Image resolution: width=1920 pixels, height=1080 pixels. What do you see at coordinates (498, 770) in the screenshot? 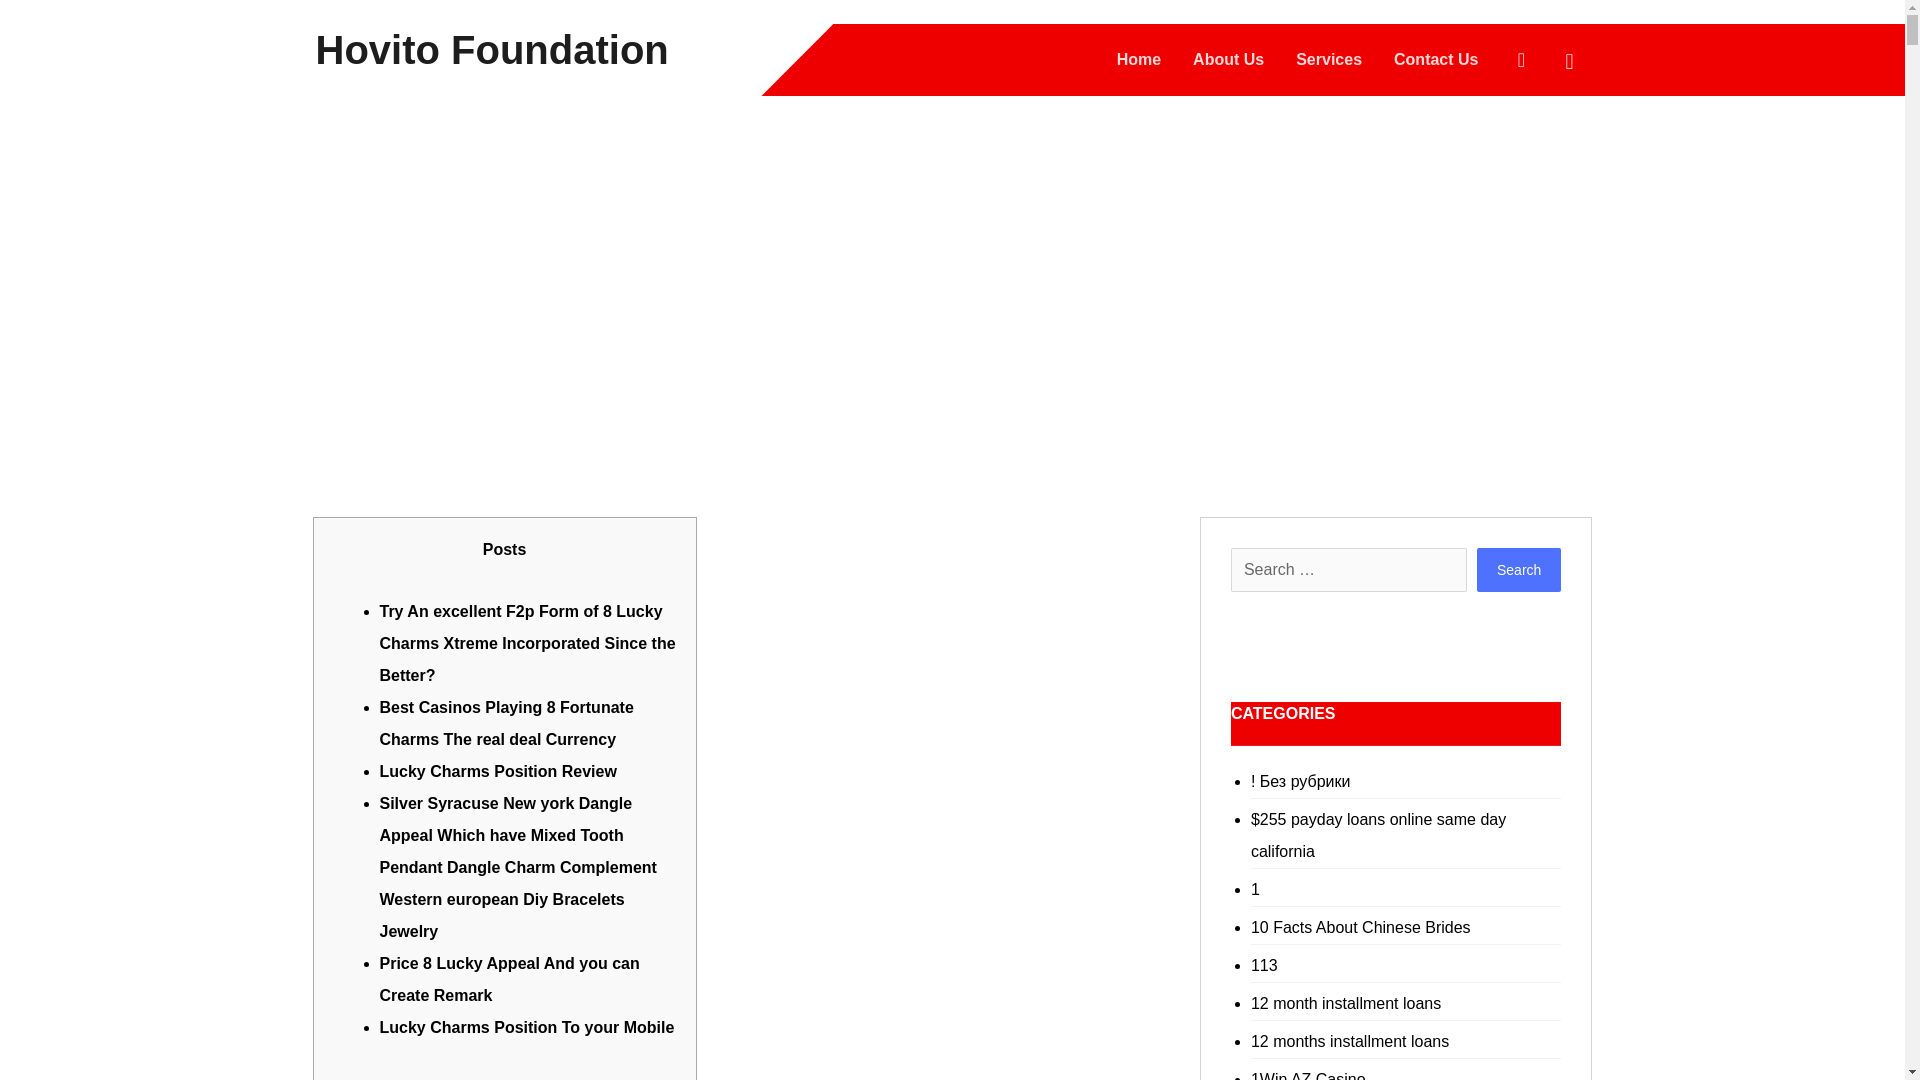
I see `Lucky Charms Position Review` at bounding box center [498, 770].